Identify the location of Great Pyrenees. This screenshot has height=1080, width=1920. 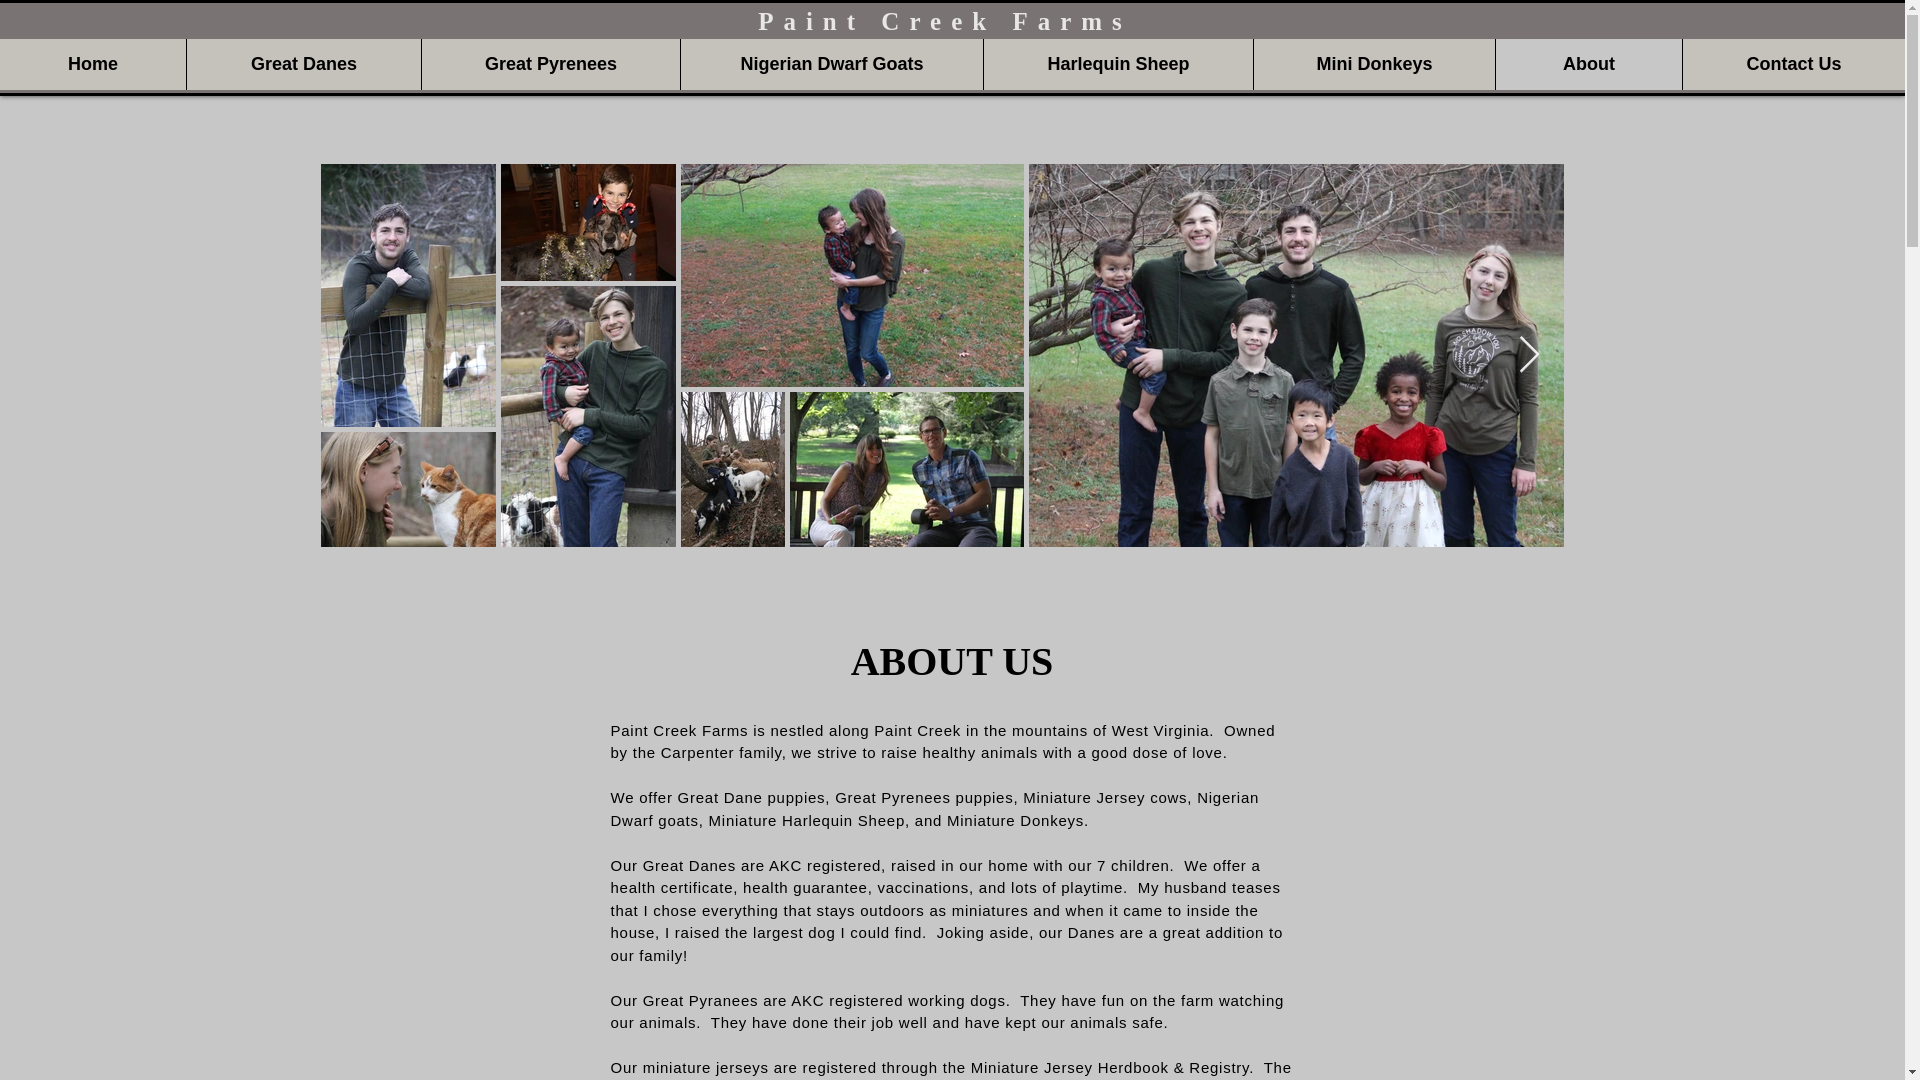
(550, 62).